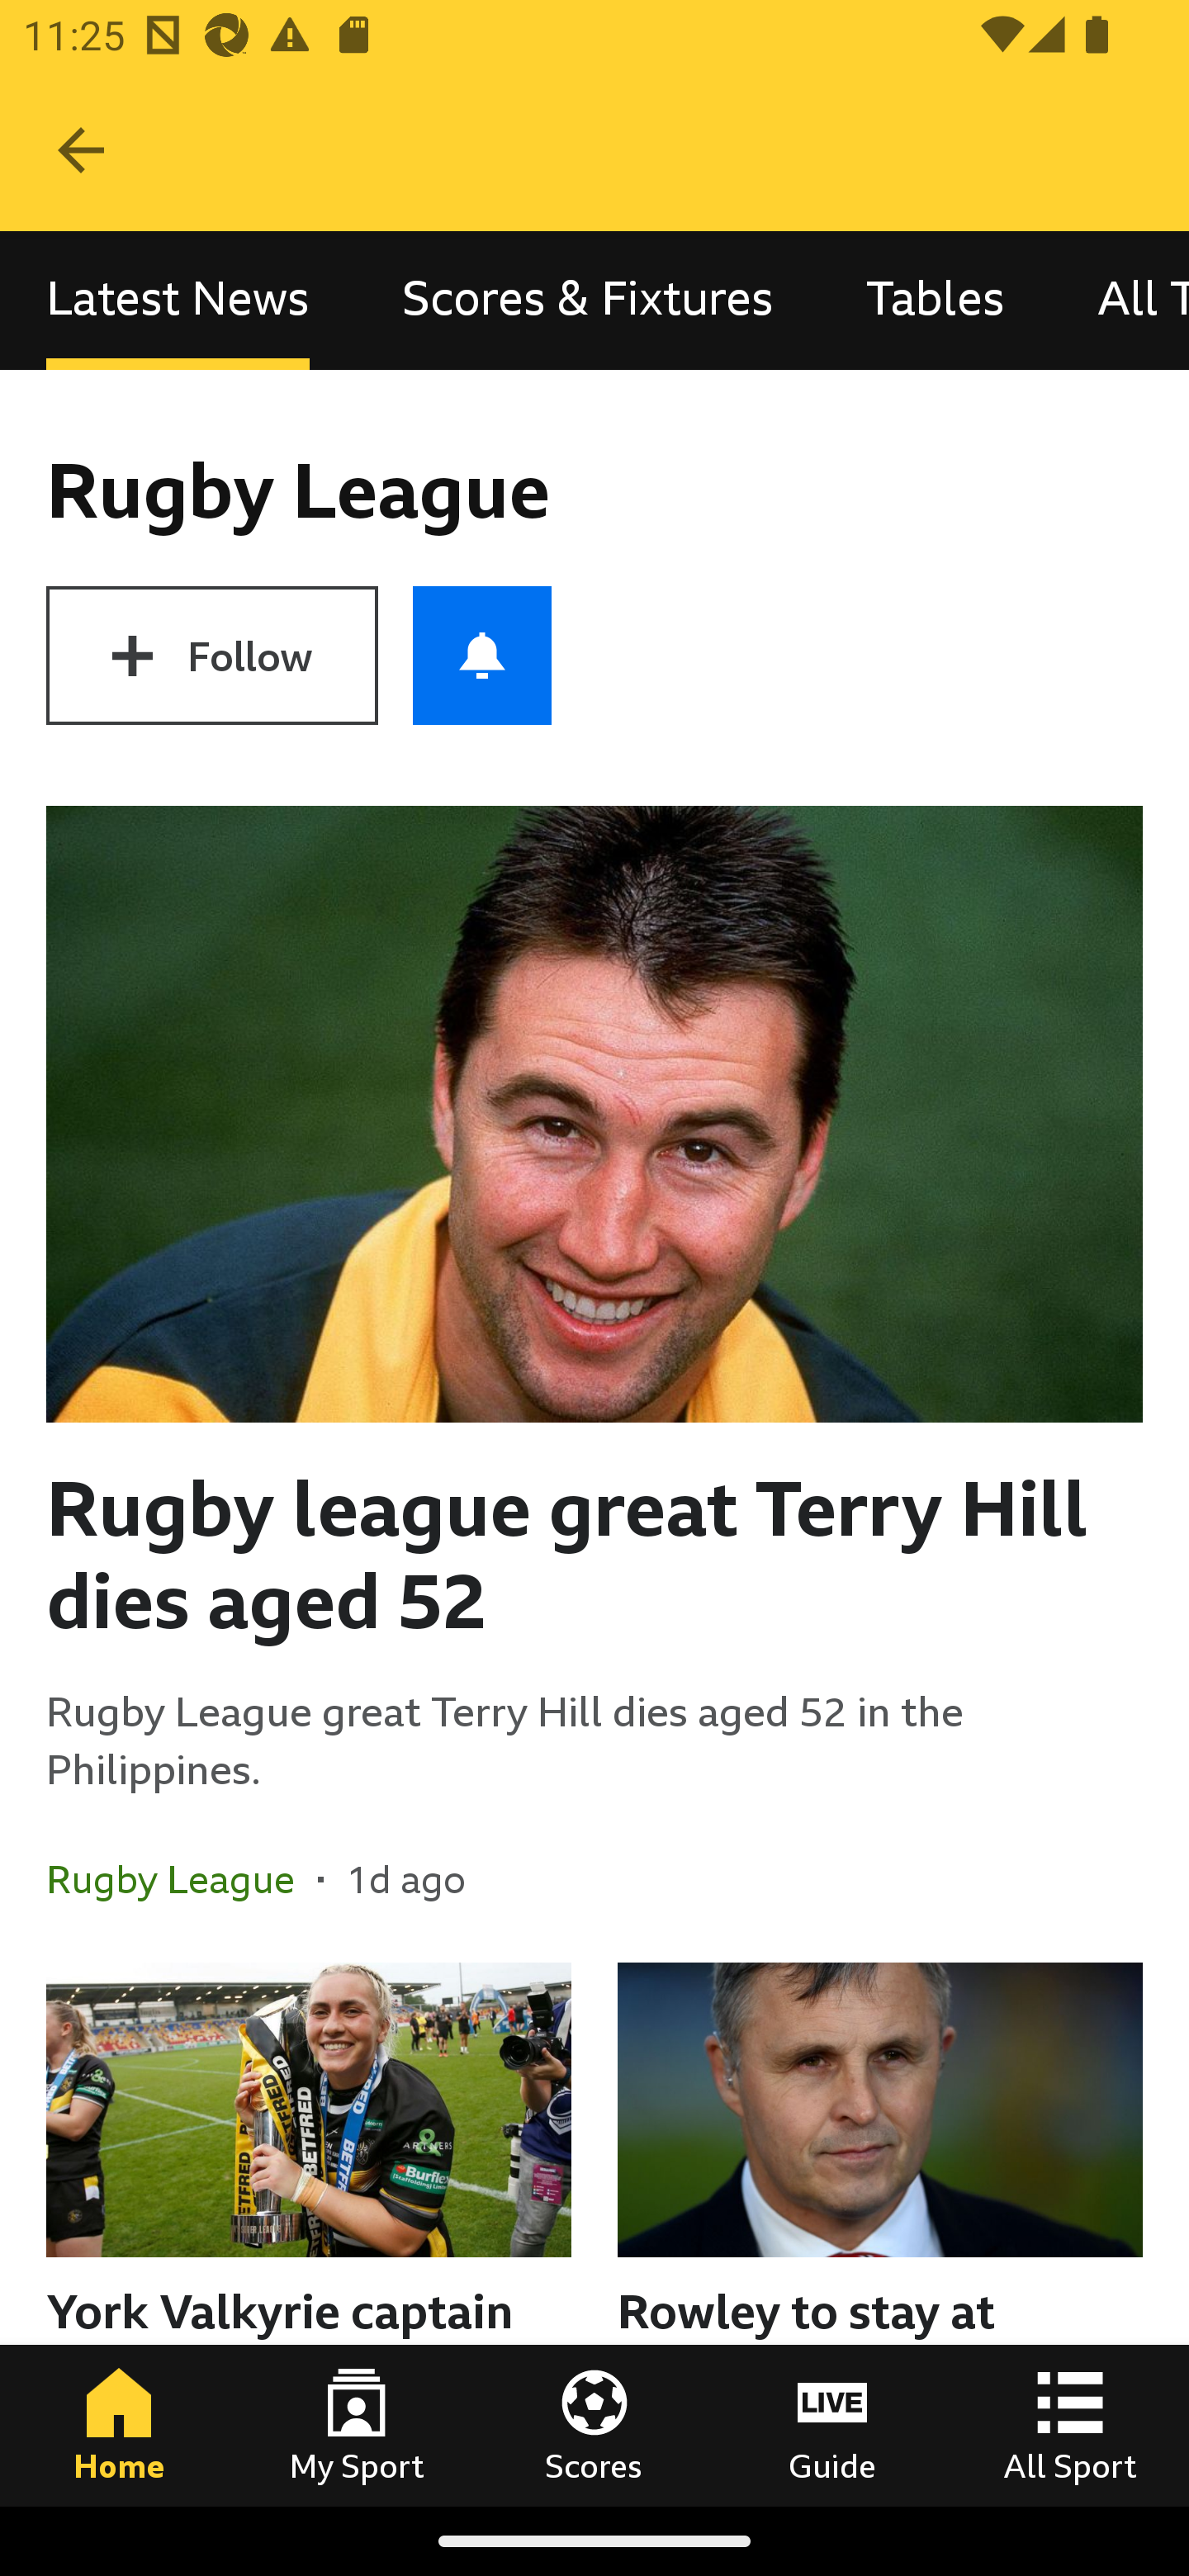  What do you see at coordinates (588, 301) in the screenshot?
I see `Scores & Fixtures` at bounding box center [588, 301].